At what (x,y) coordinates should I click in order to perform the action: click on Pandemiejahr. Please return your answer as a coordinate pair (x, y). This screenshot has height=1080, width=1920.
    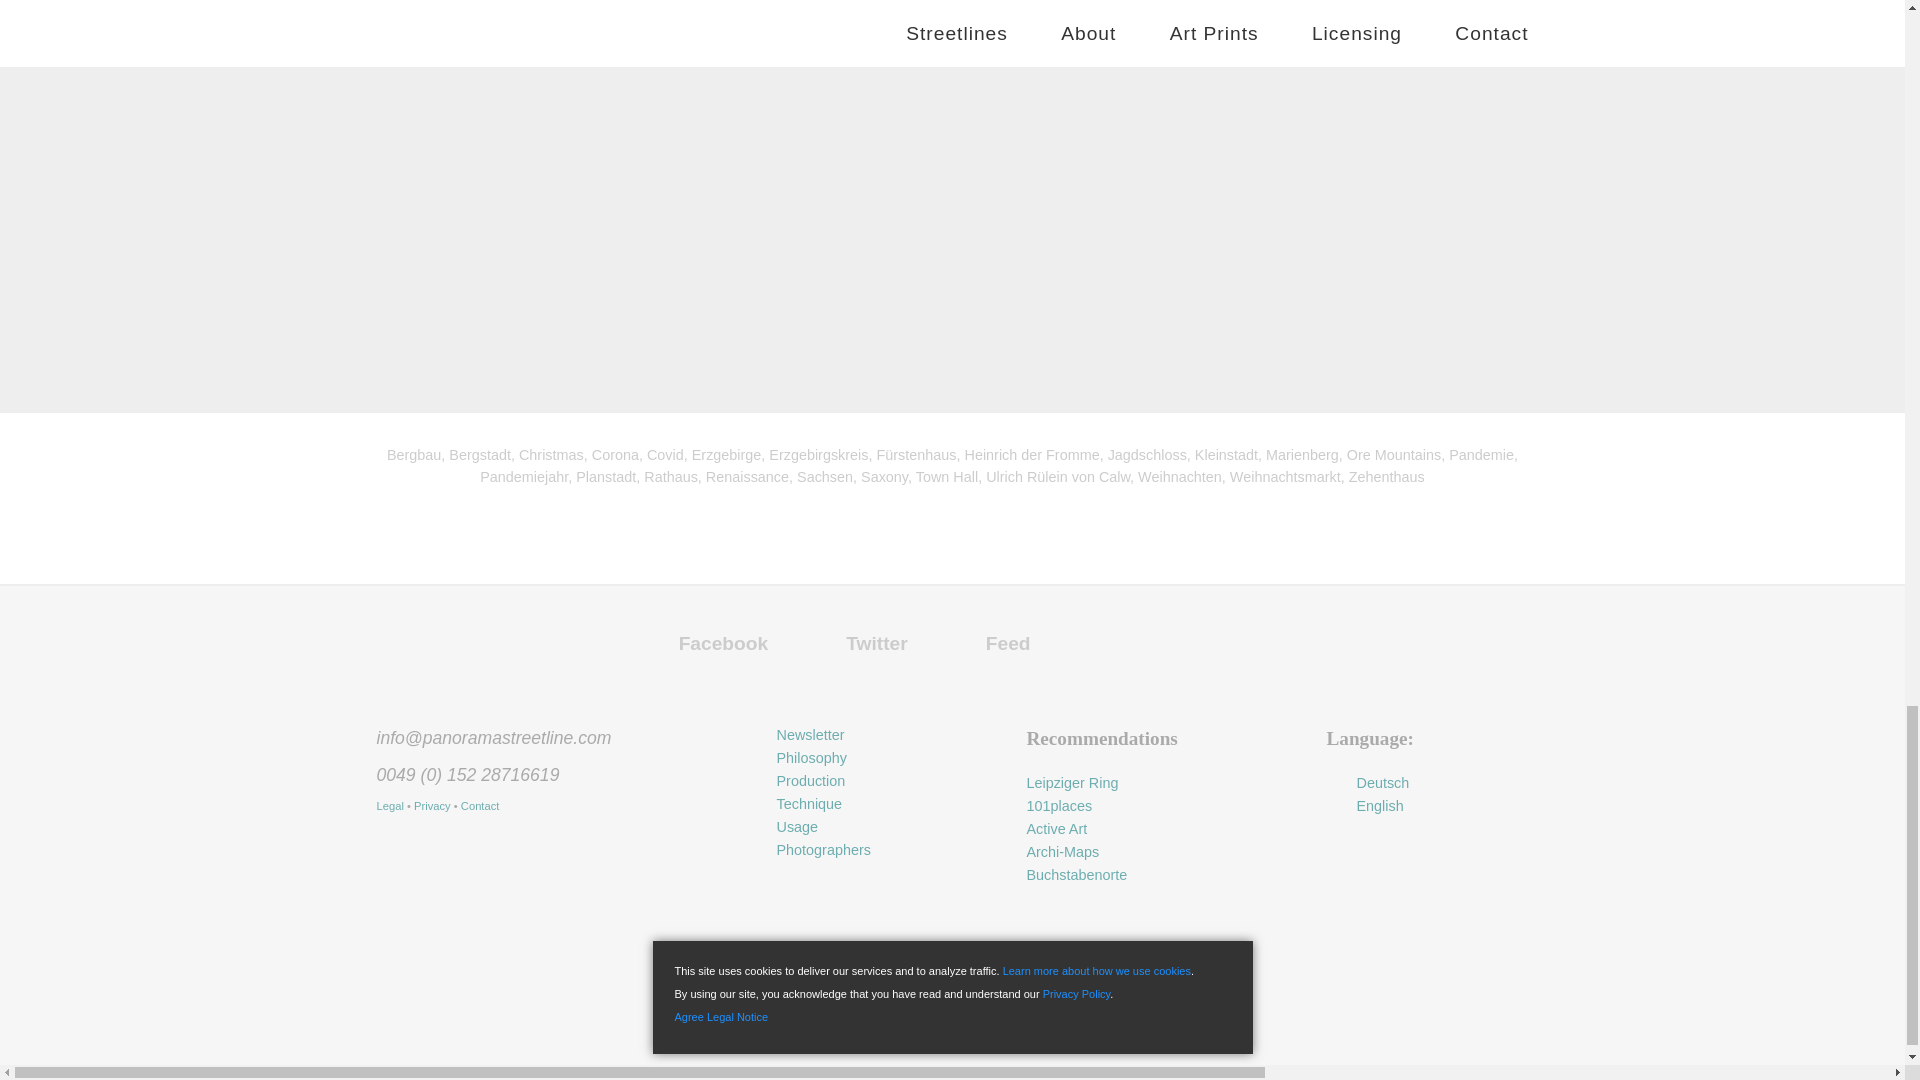
    Looking at the image, I should click on (524, 476).